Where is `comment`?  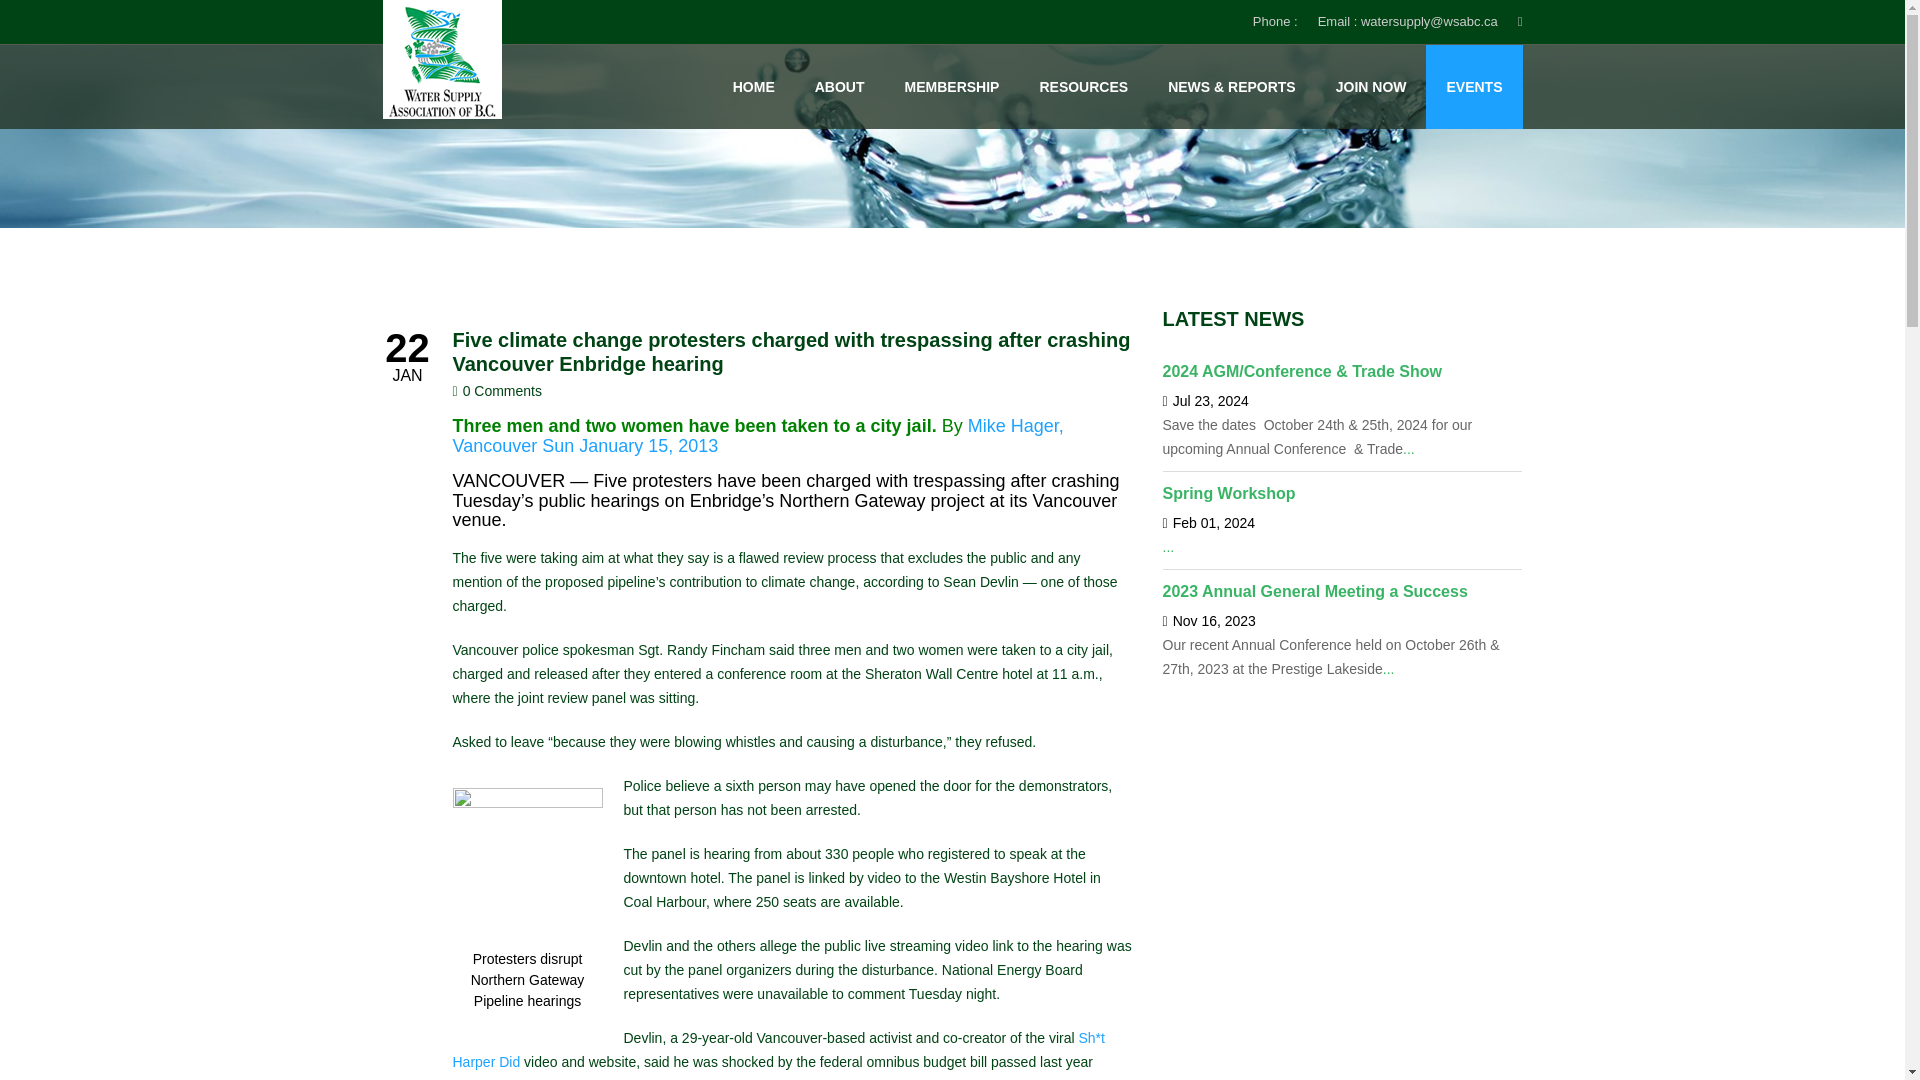 comment is located at coordinates (502, 390).